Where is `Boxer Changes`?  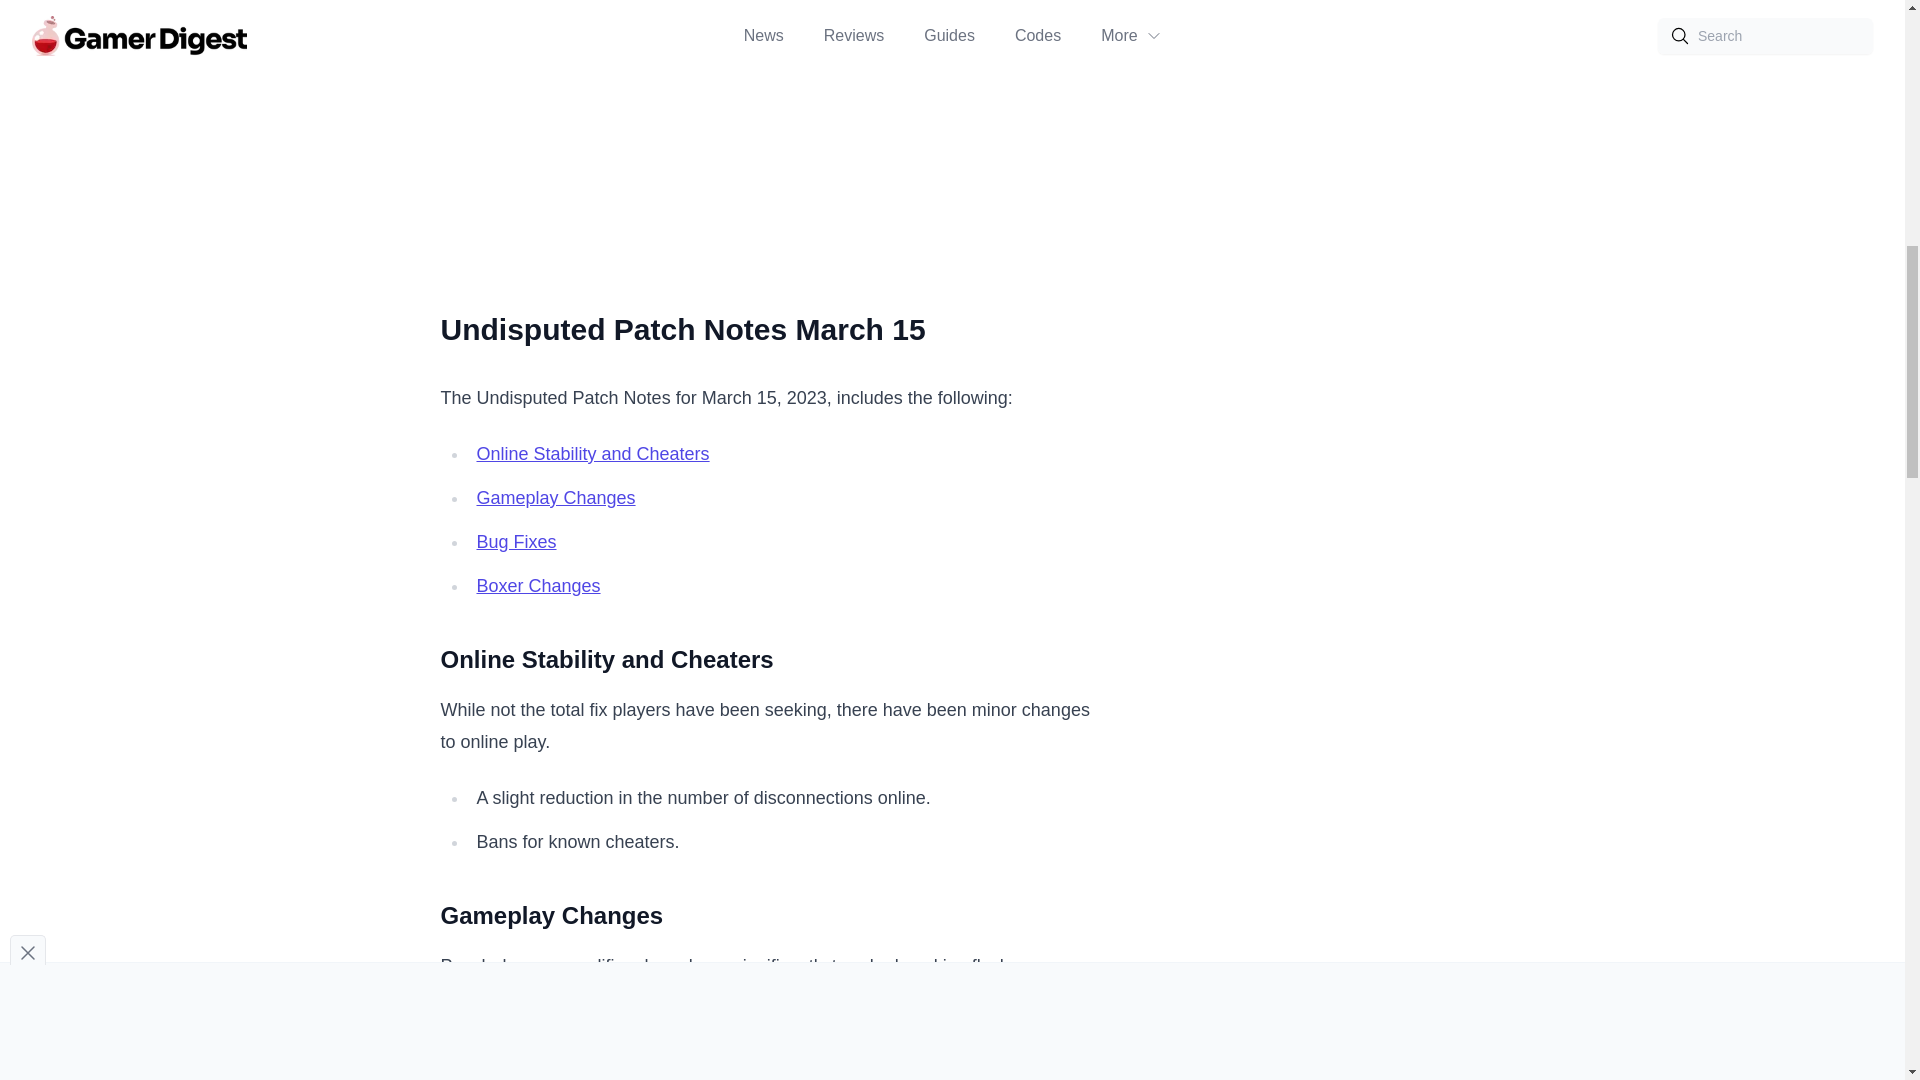 Boxer Changes is located at coordinates (538, 586).